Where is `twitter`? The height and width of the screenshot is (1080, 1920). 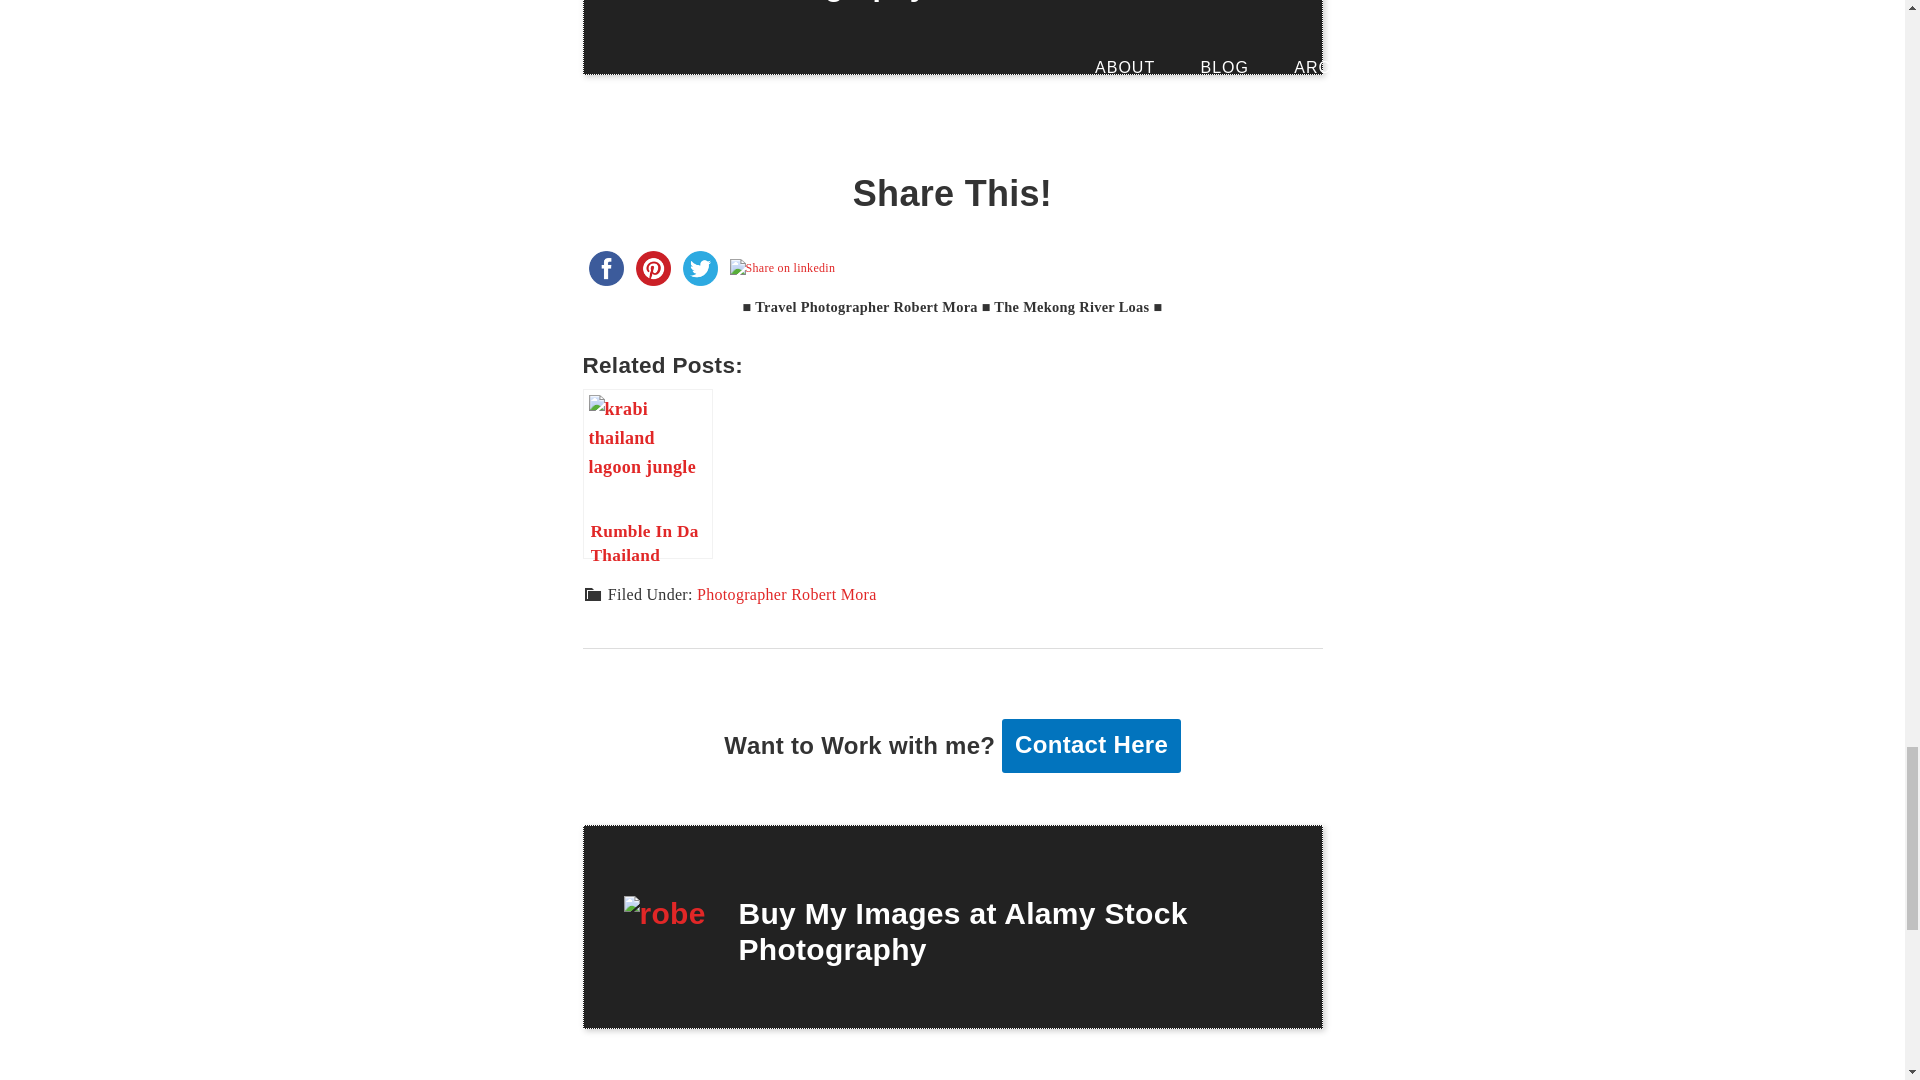
twitter is located at coordinates (699, 268).